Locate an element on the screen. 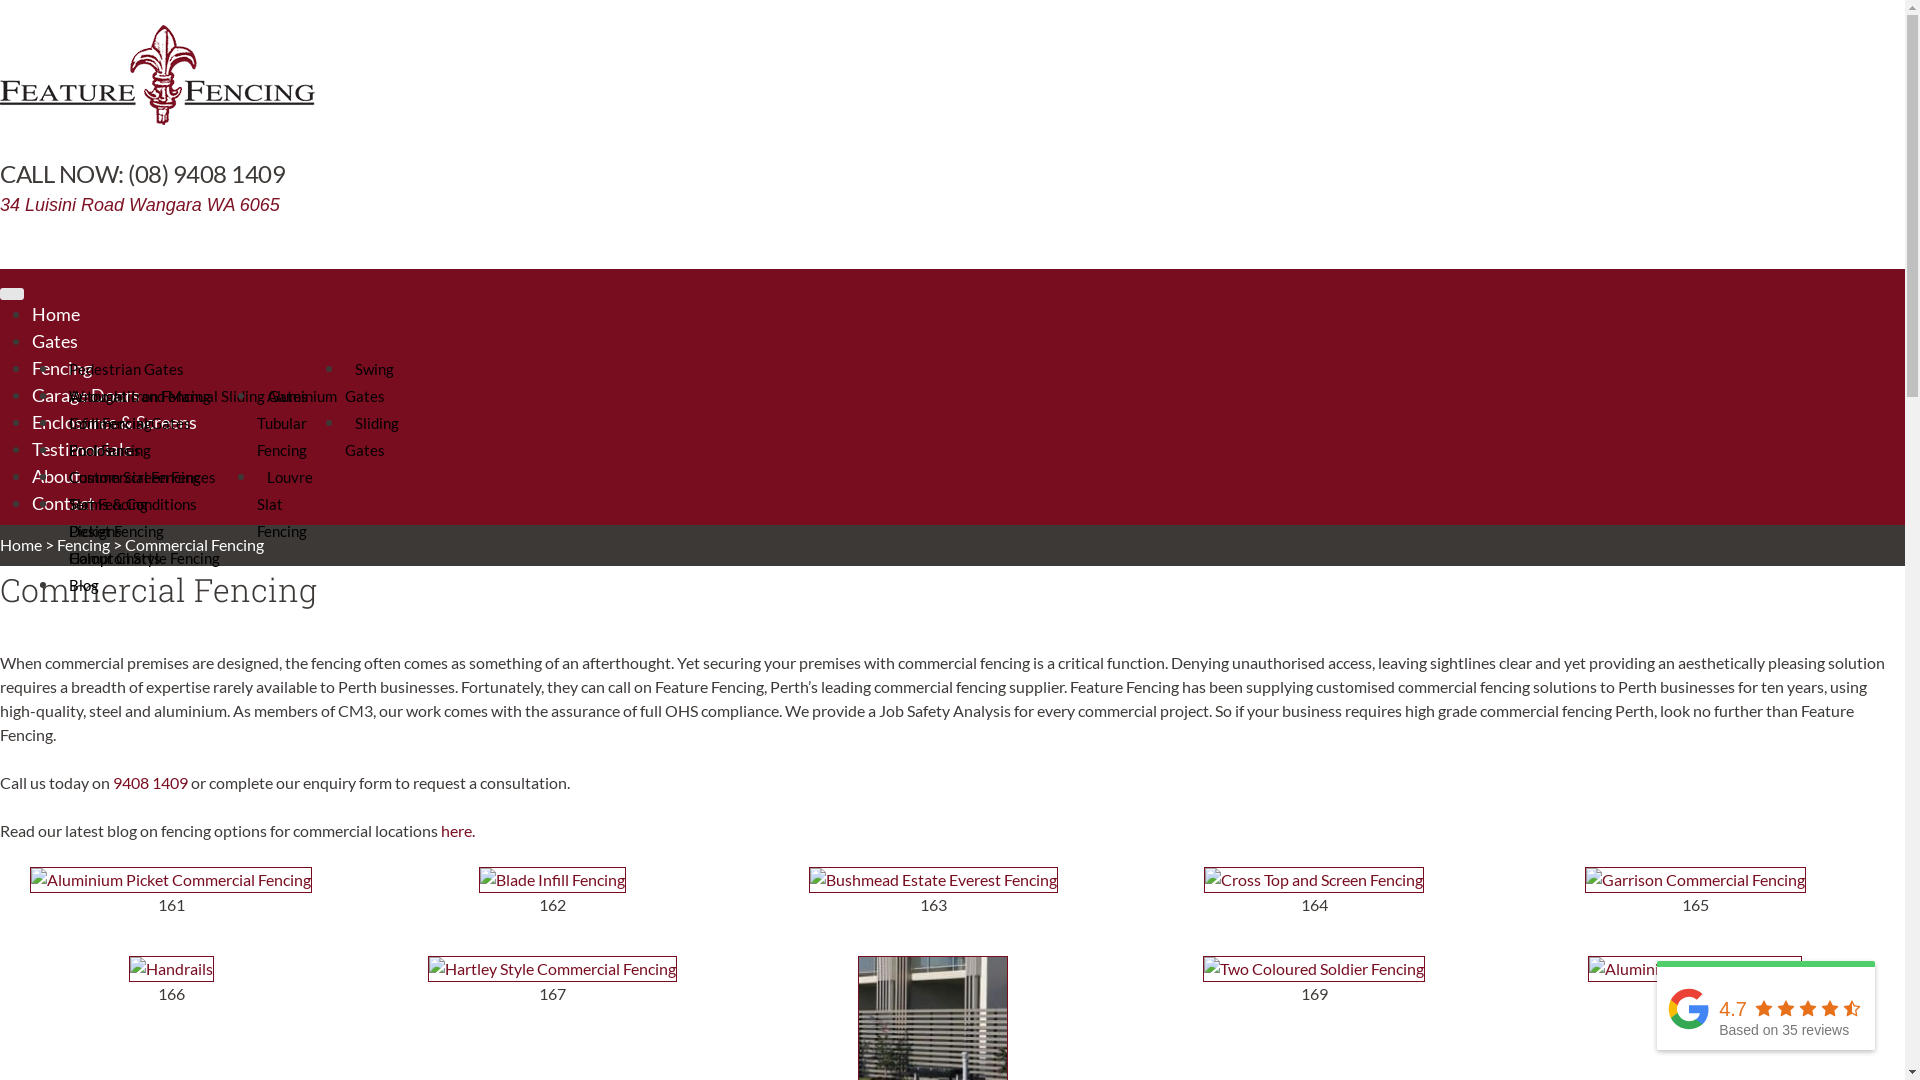 Image resolution: width=1920 pixels, height=1080 pixels. Enclosures & Screens is located at coordinates (958, 422).